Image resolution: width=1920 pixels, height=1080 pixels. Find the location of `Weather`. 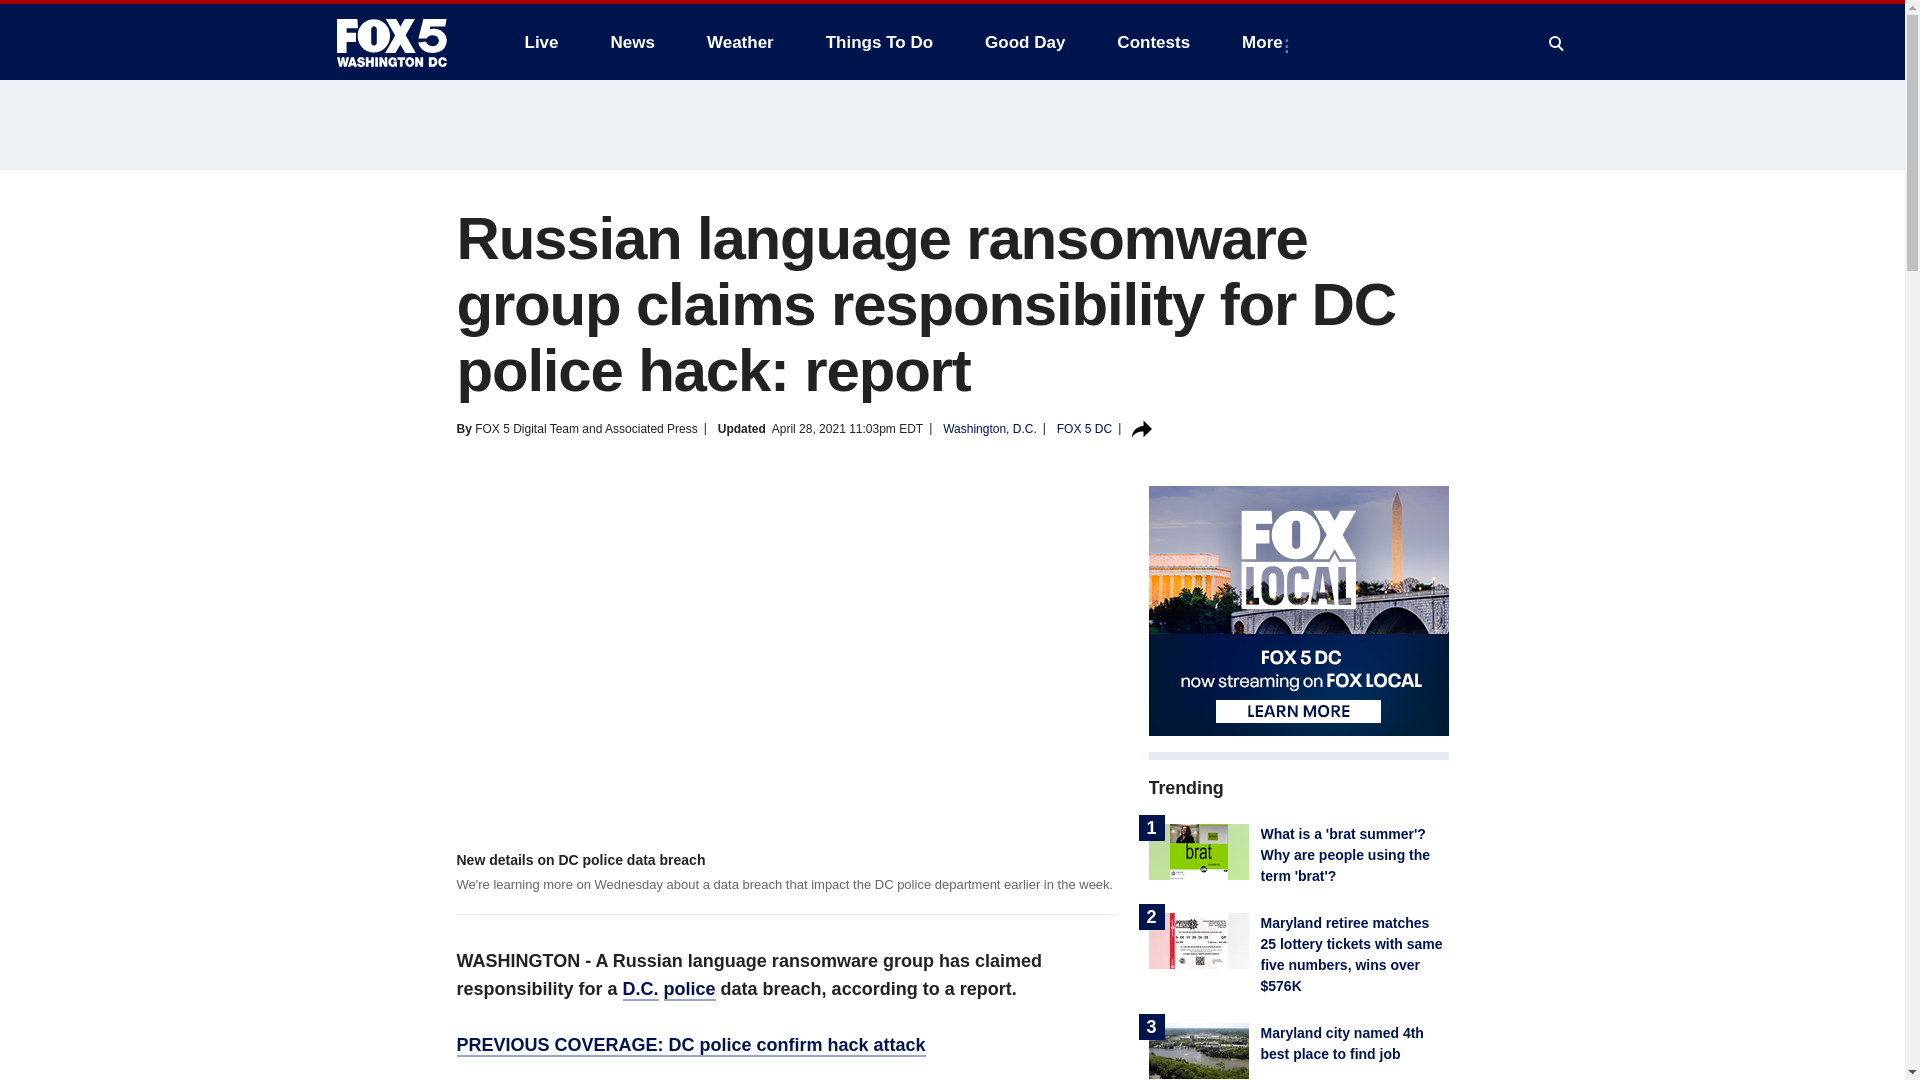

Weather is located at coordinates (740, 42).